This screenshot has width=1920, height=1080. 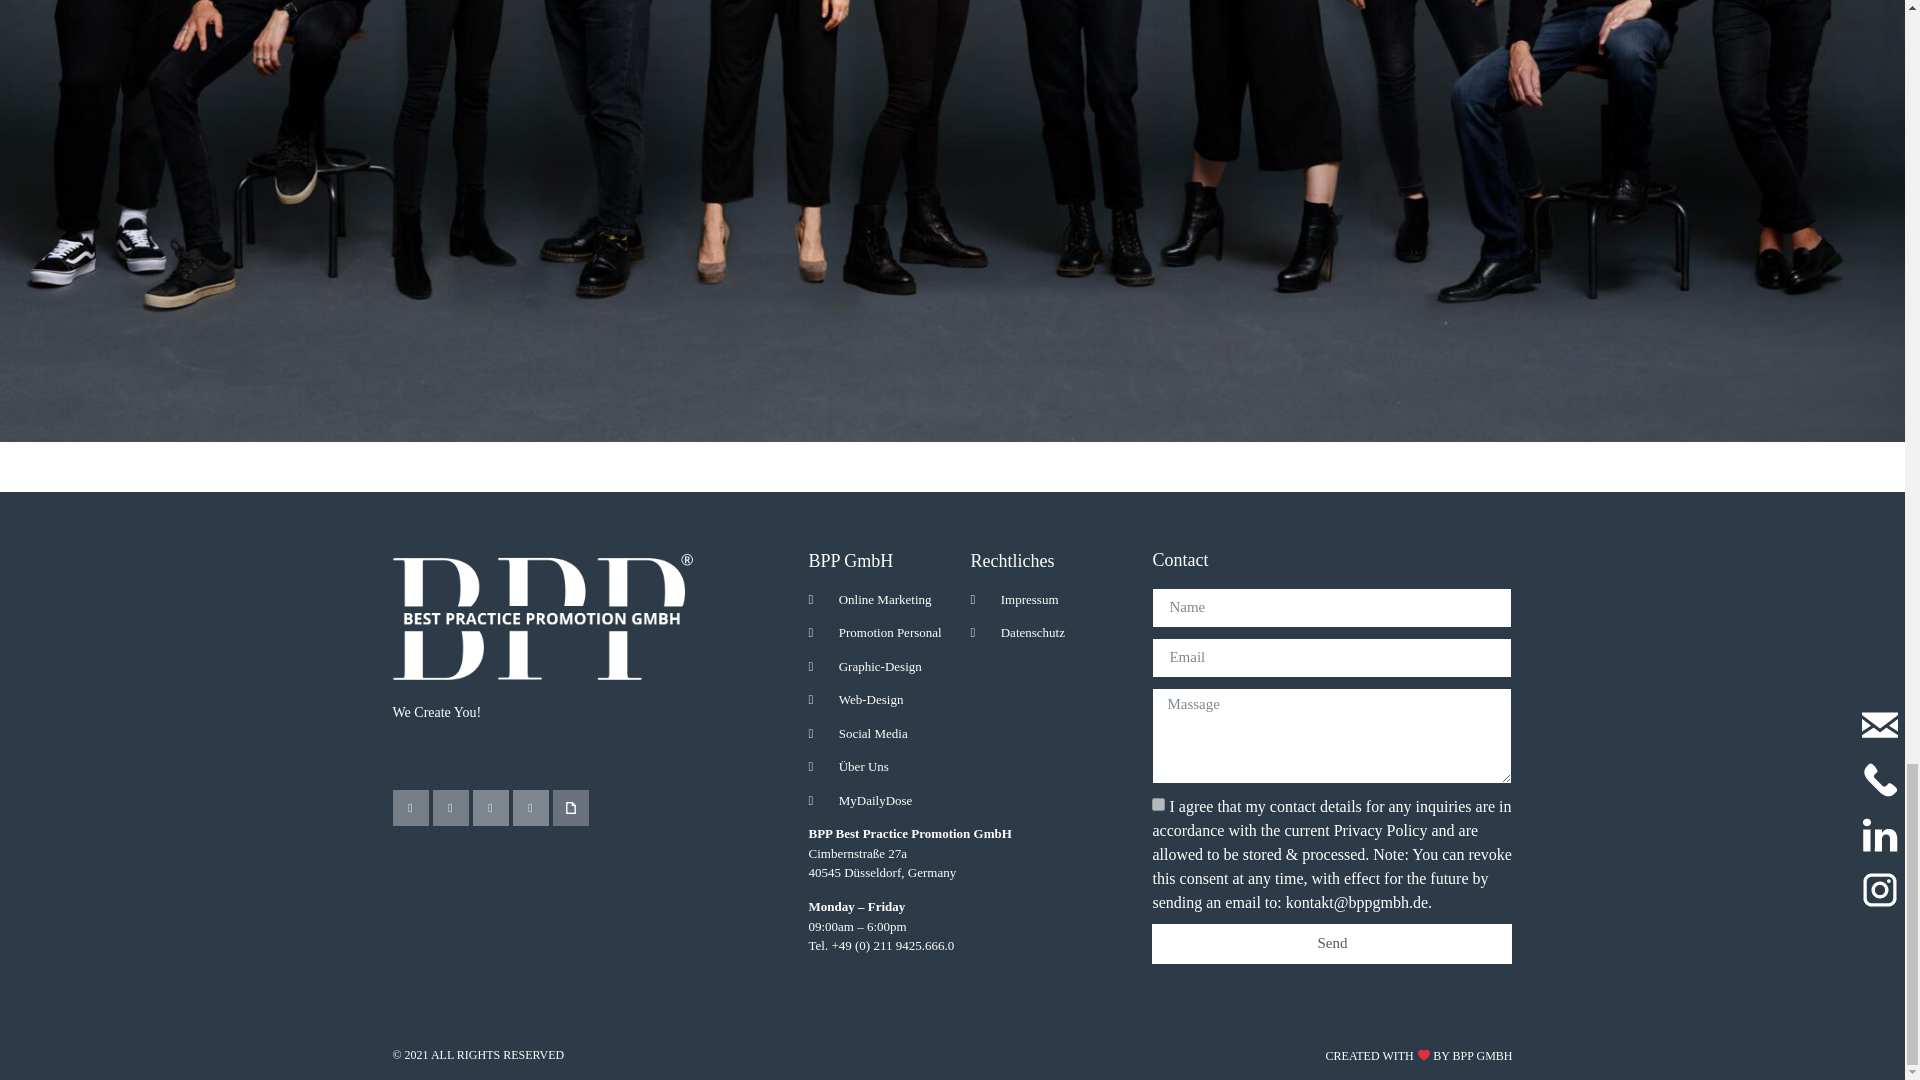 I want to click on Promotion Personal, so click(x=888, y=632).